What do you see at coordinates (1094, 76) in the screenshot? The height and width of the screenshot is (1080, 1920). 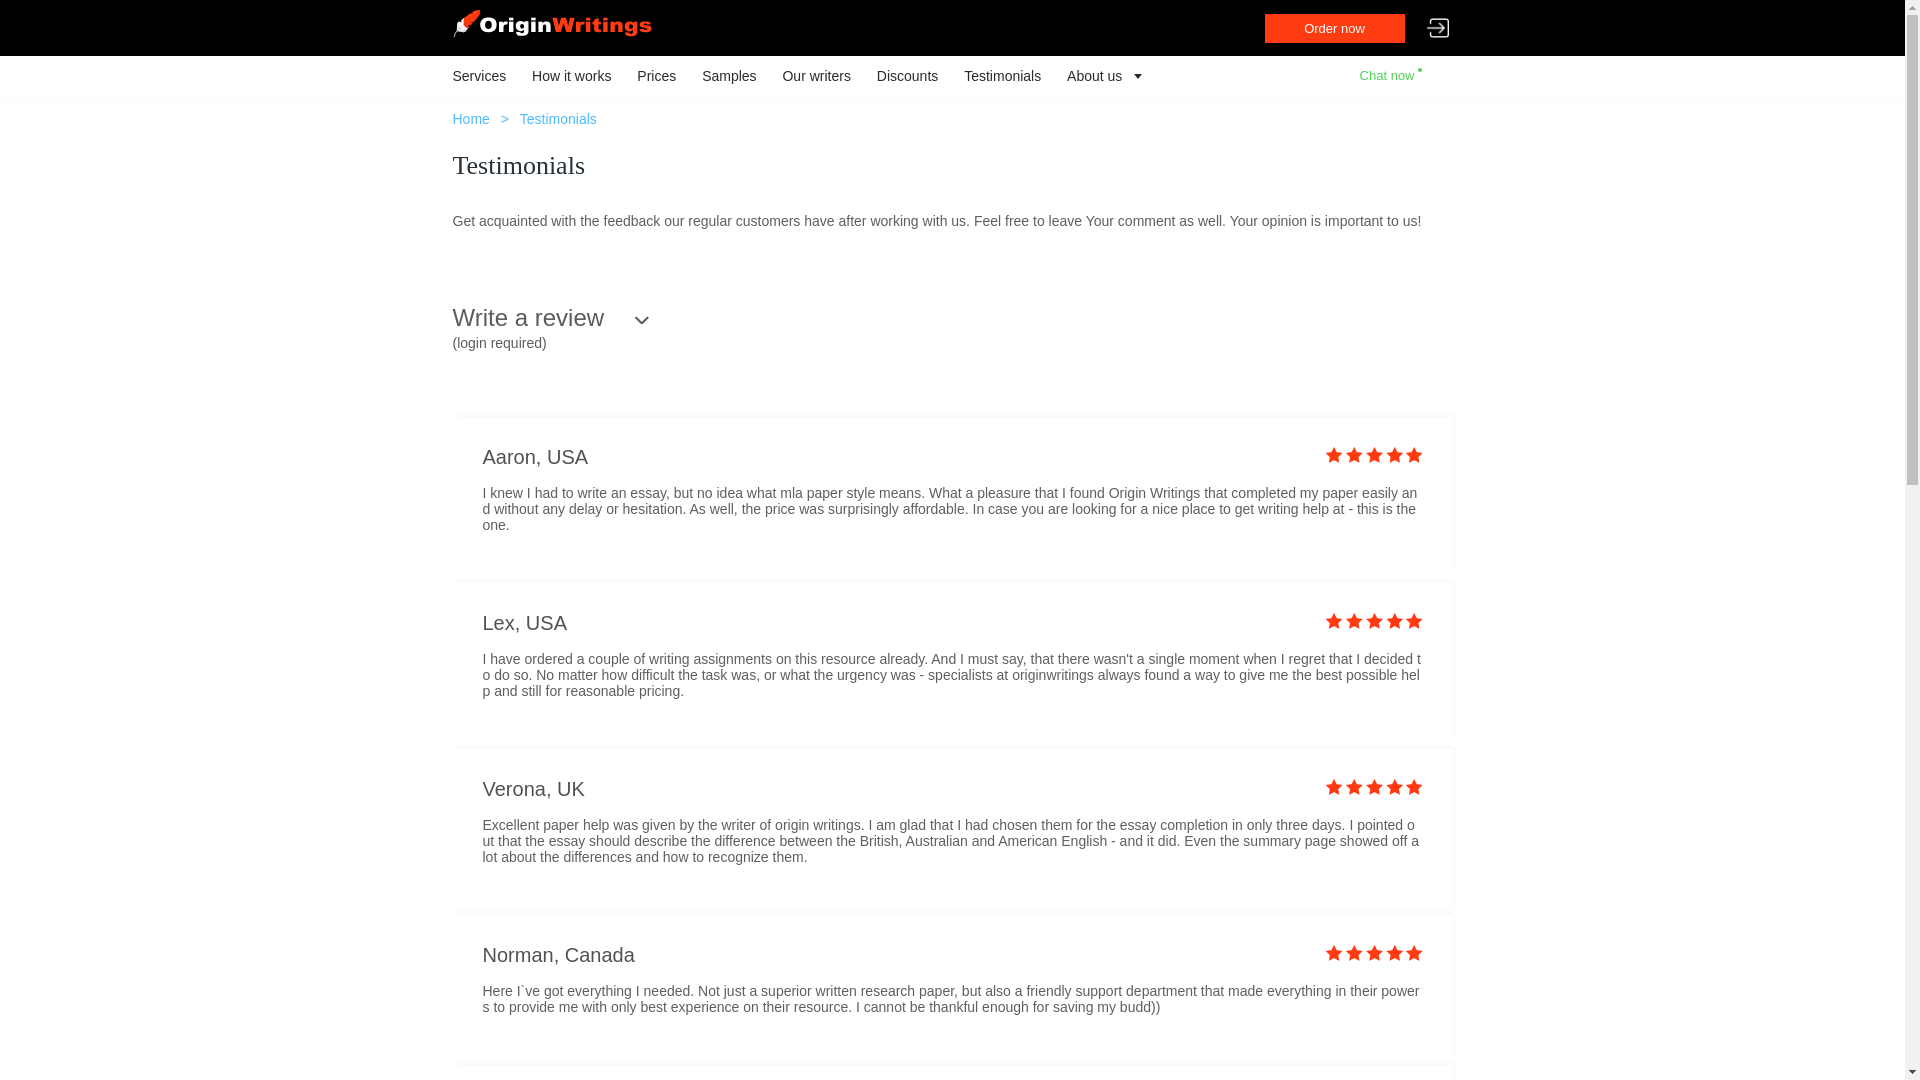 I see `About us` at bounding box center [1094, 76].